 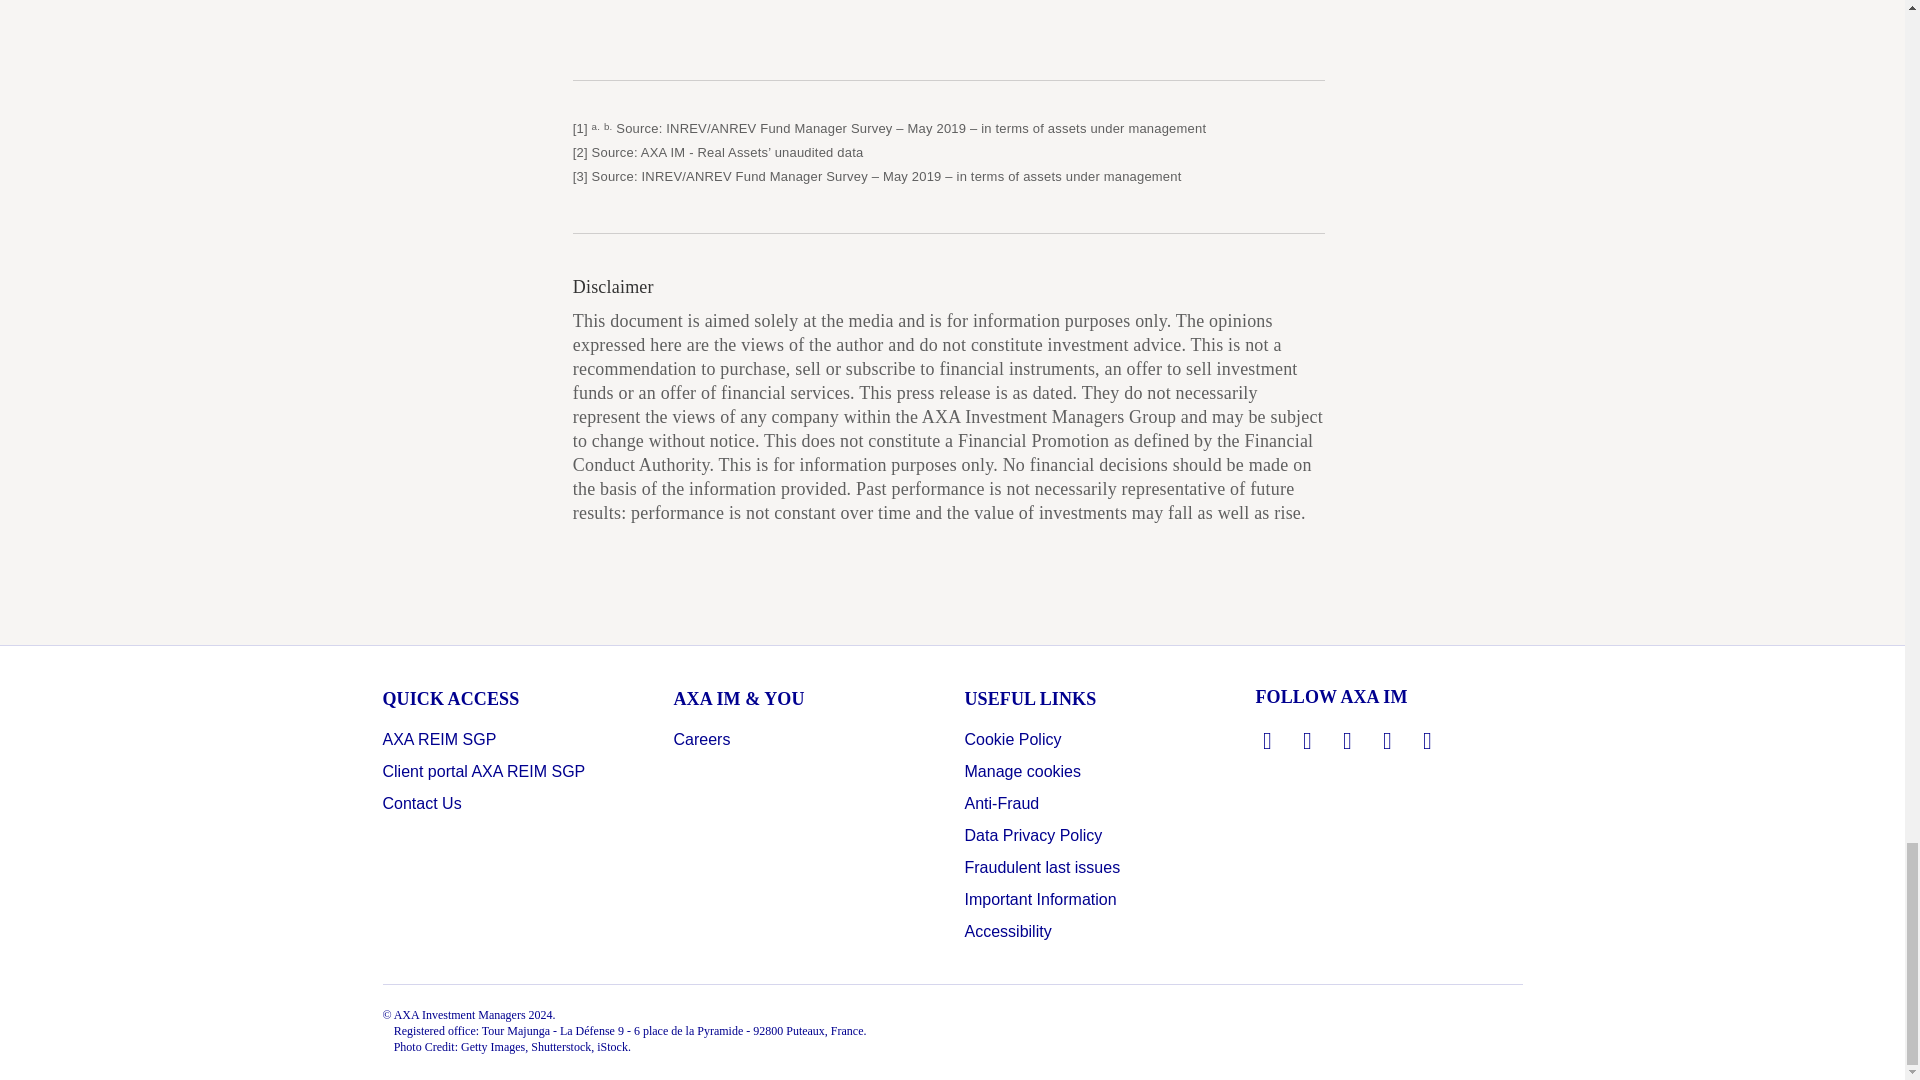 I want to click on Follow us on Facebook - New window, so click(x=1348, y=740).